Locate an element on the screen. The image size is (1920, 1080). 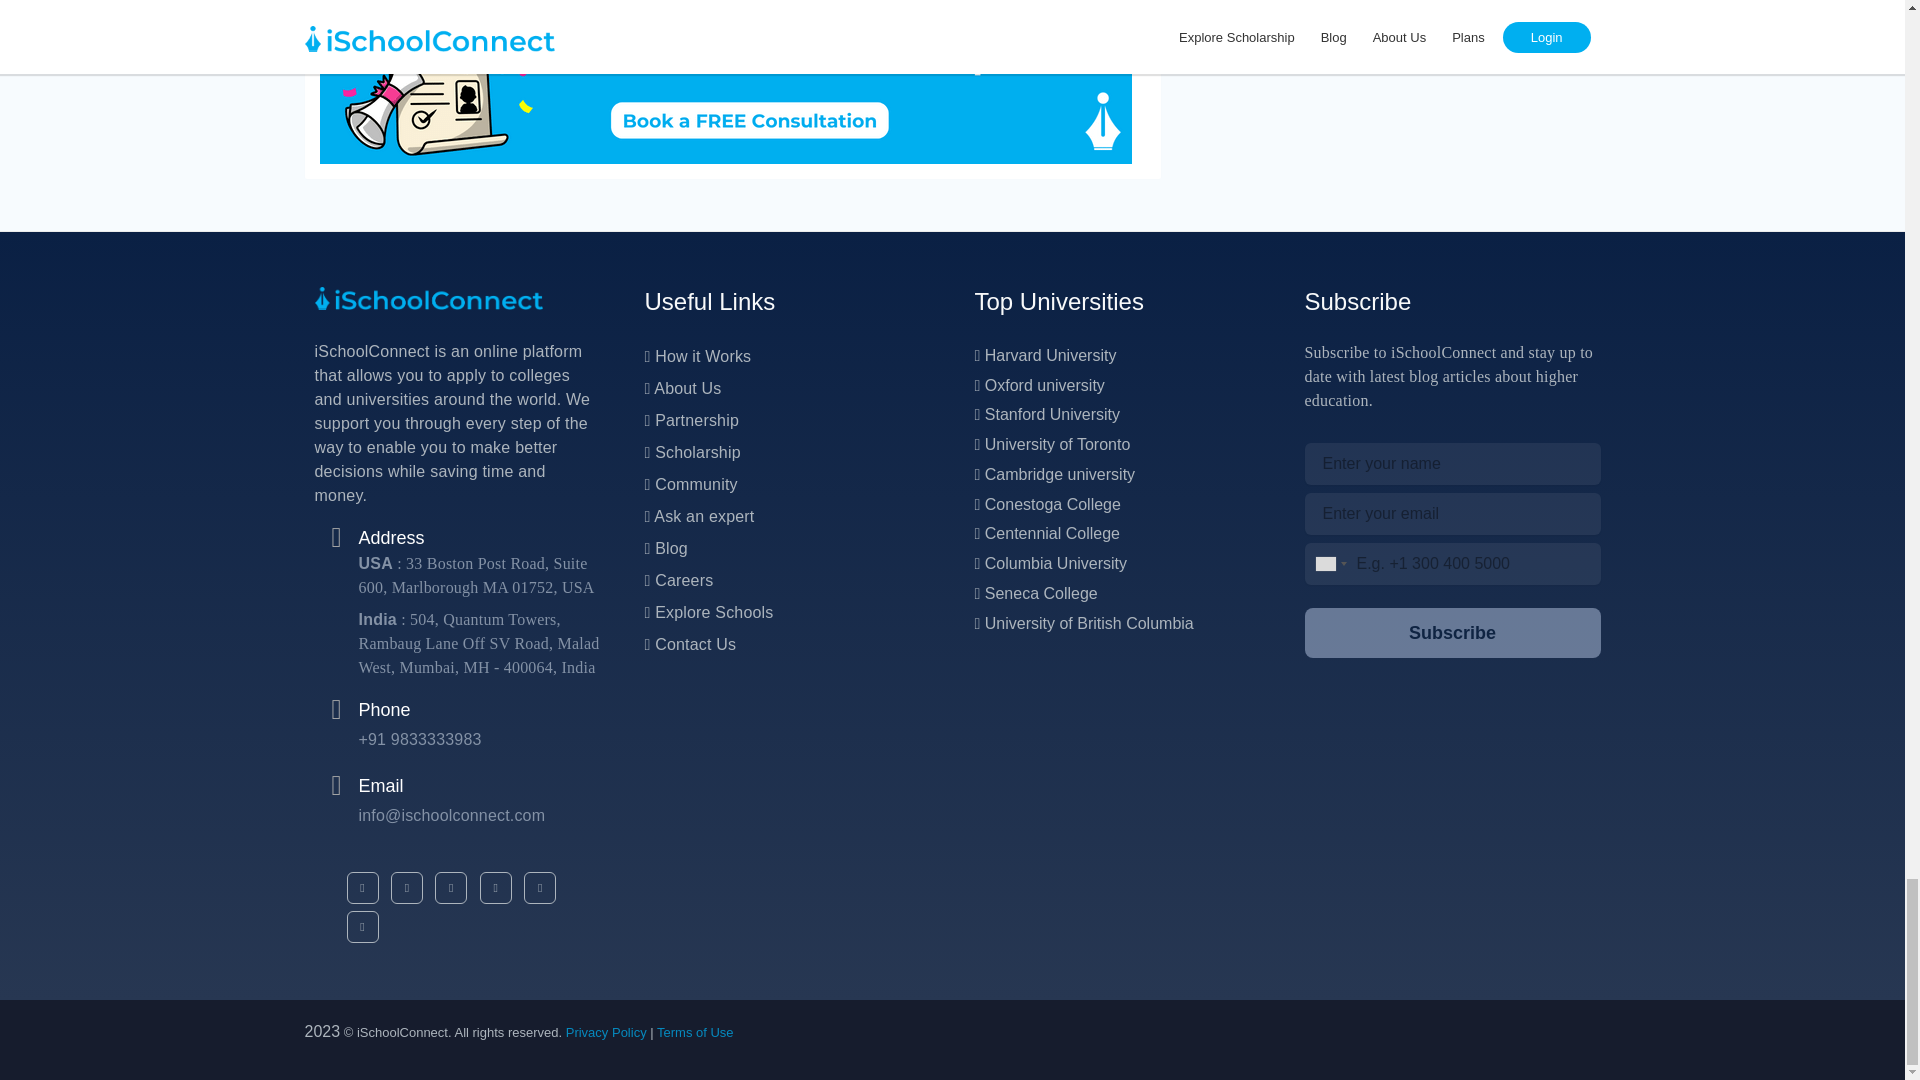
Contact Us is located at coordinates (689, 644).